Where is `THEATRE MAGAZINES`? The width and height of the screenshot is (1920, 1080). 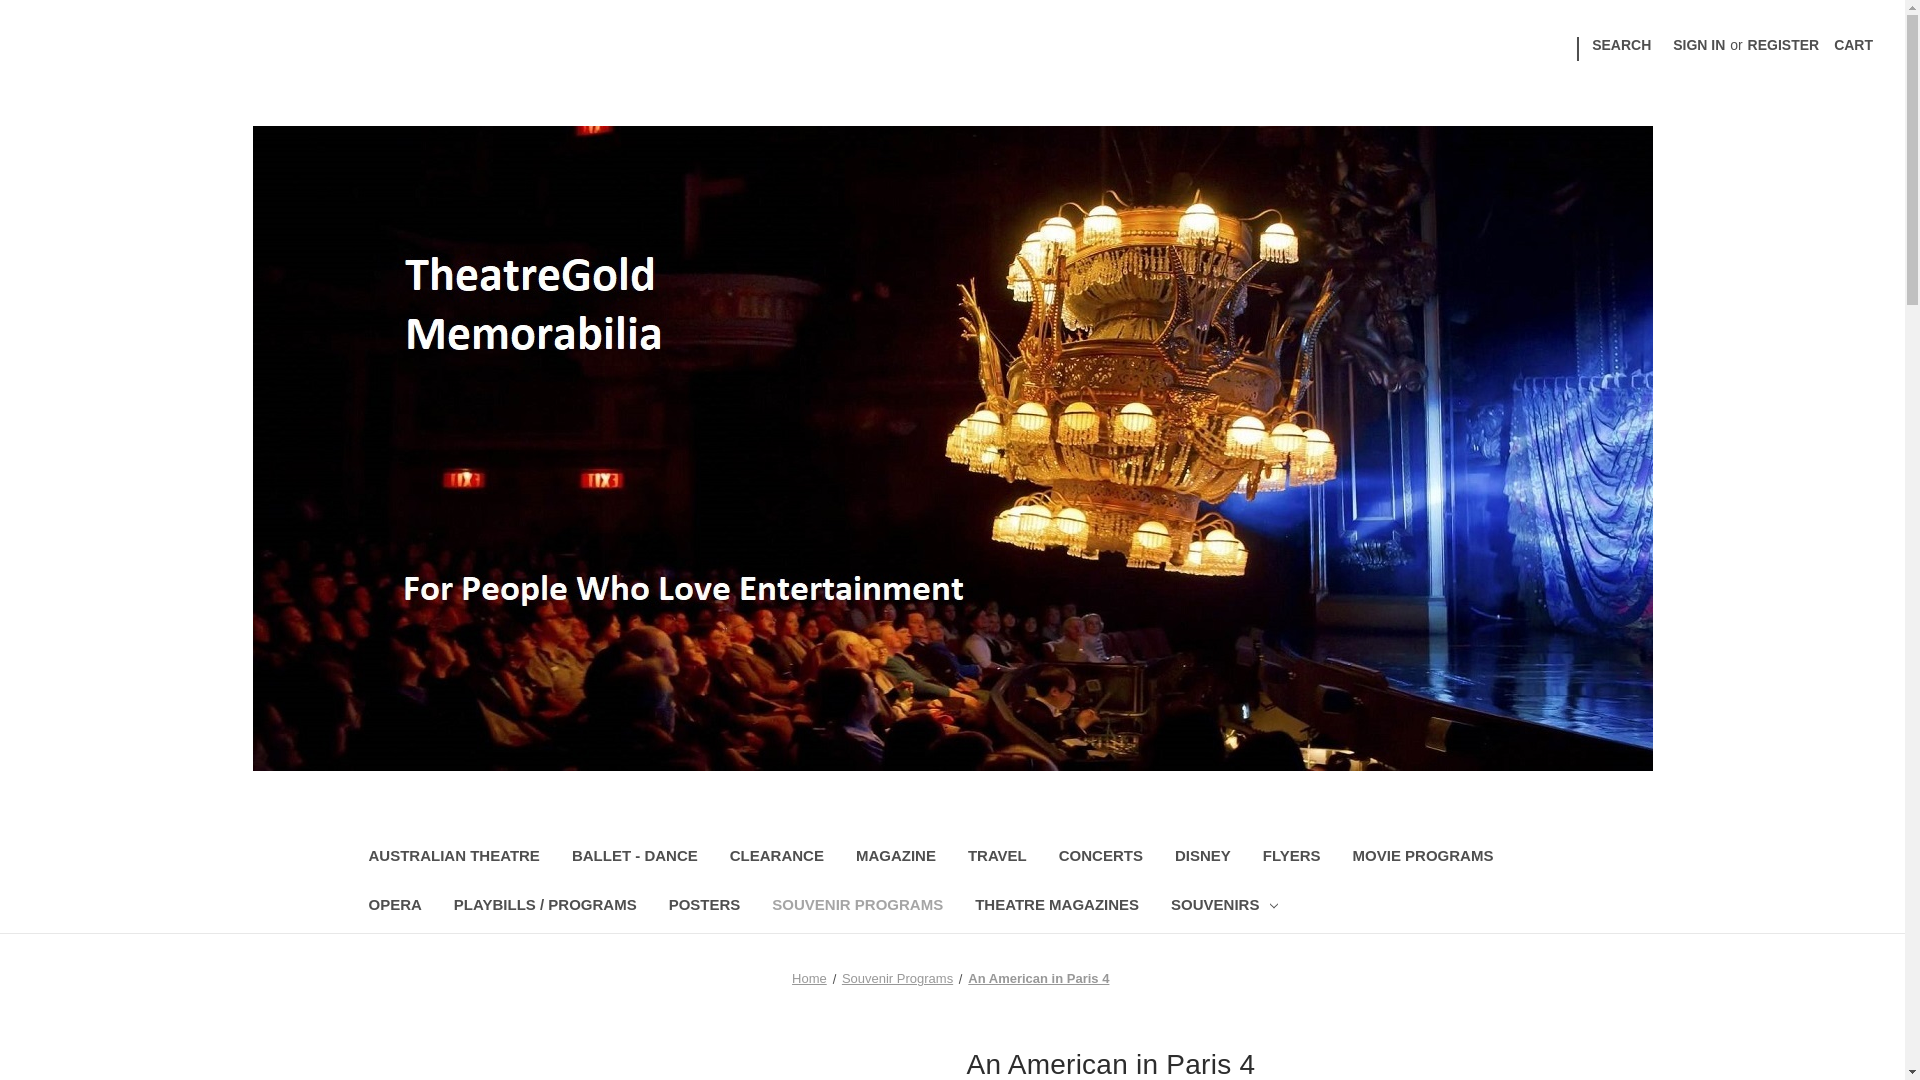 THEATRE MAGAZINES is located at coordinates (1056, 908).